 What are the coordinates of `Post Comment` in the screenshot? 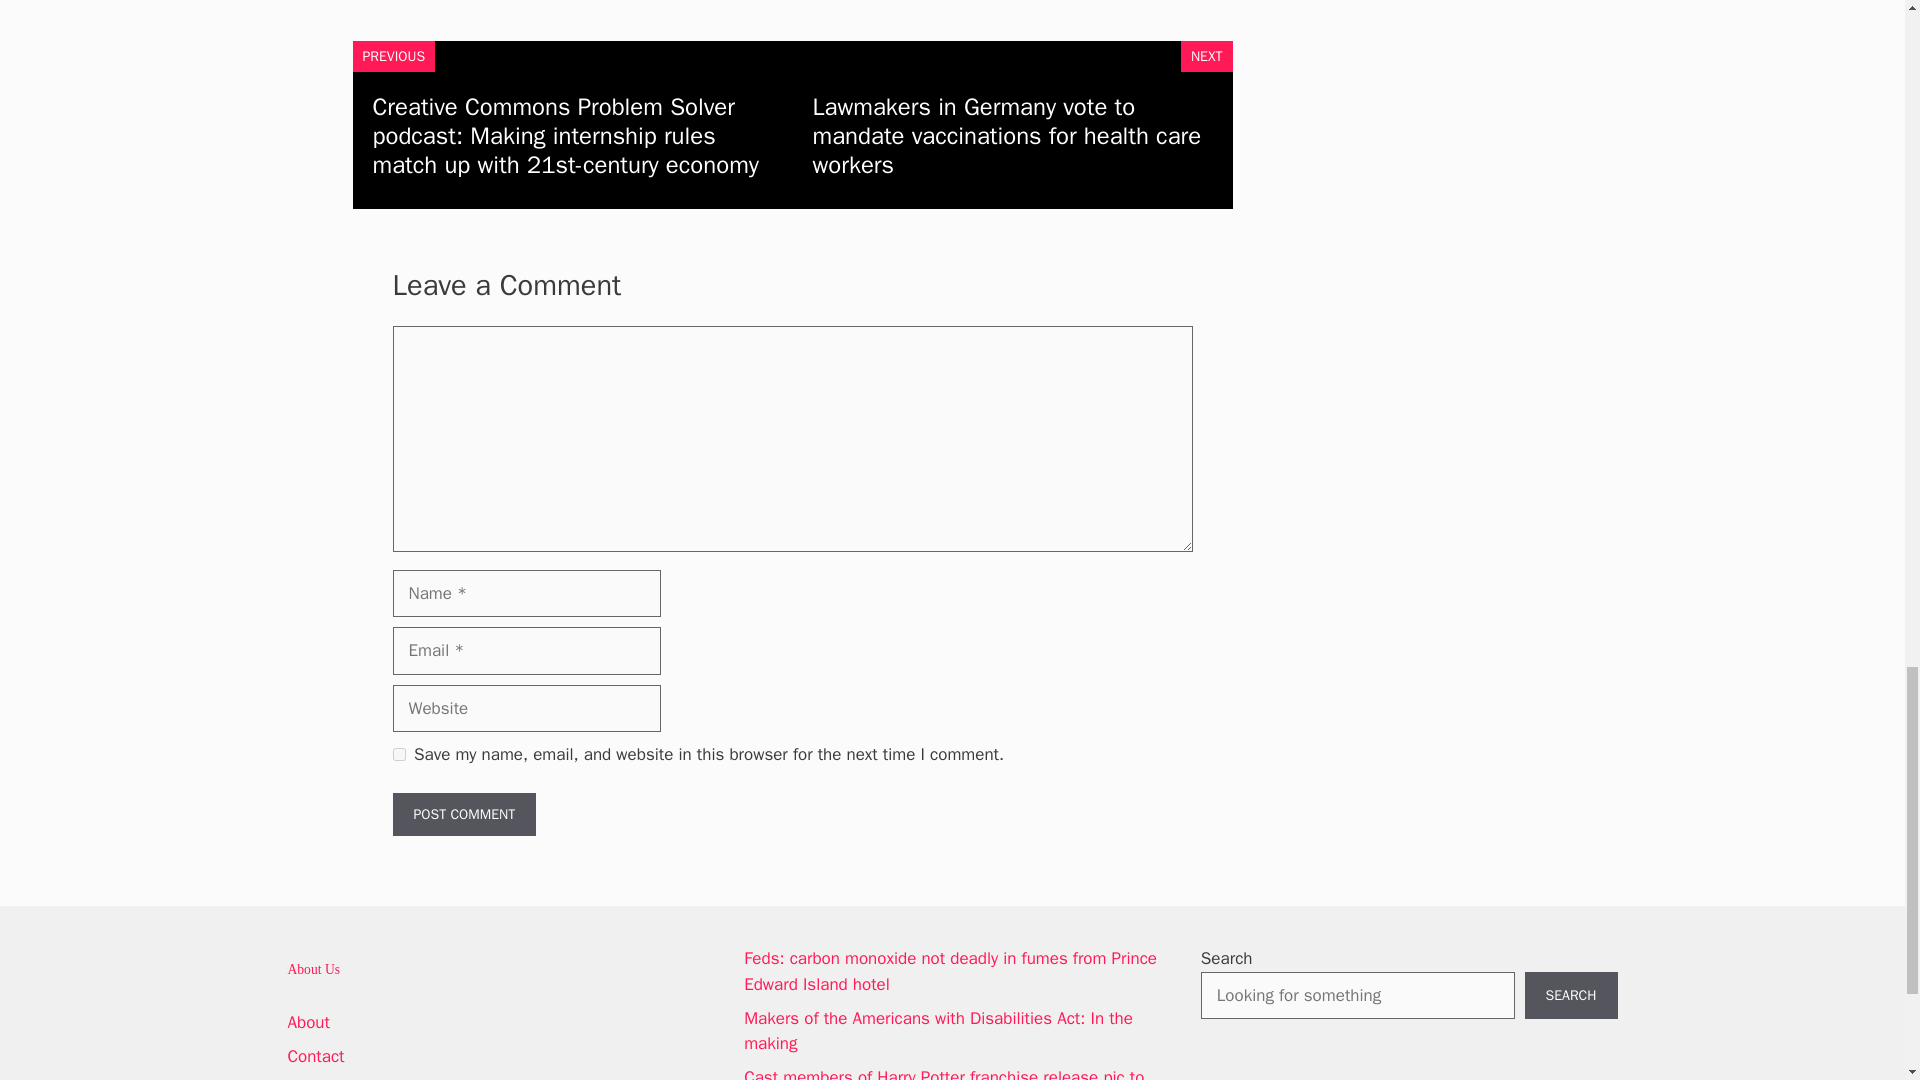 It's located at (463, 814).